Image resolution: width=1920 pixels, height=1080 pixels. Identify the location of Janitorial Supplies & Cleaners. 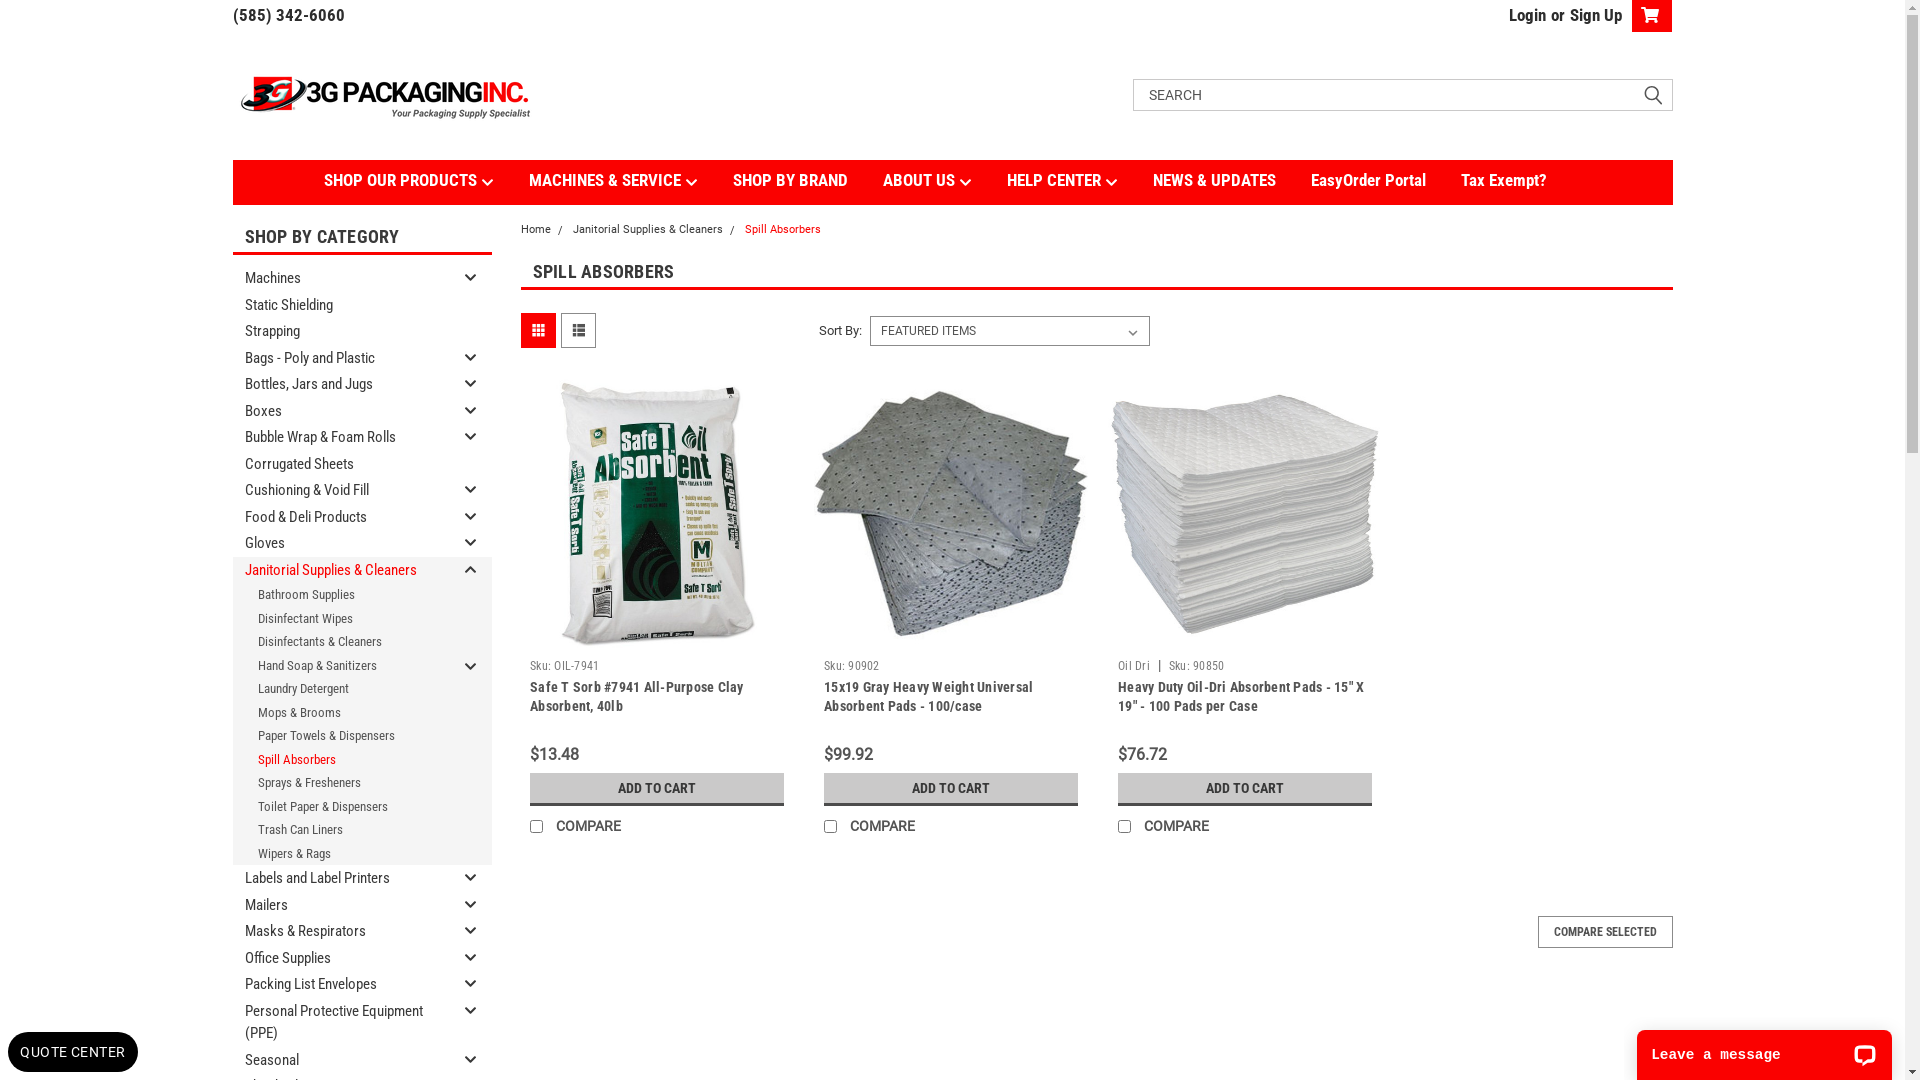
(647, 230).